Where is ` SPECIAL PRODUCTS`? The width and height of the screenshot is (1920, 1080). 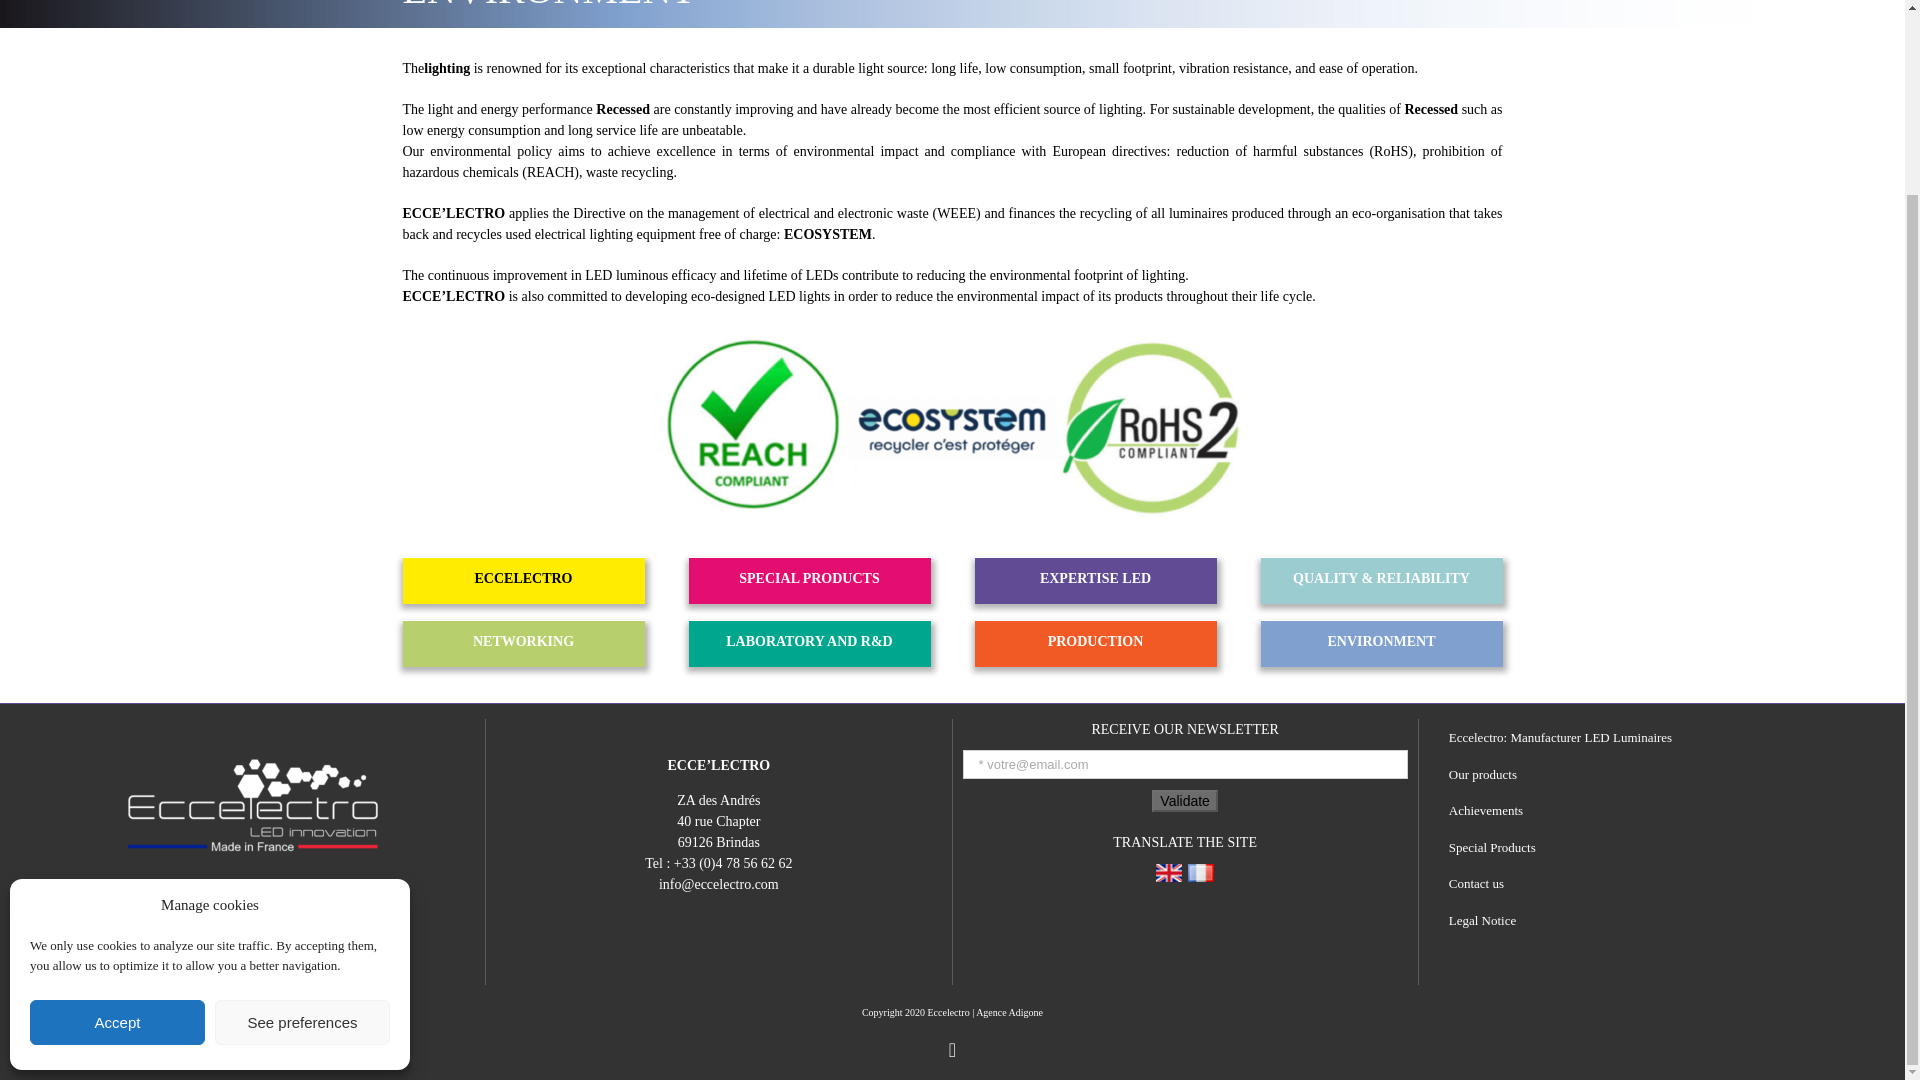
 SPECIAL PRODUCTS is located at coordinates (808, 578).